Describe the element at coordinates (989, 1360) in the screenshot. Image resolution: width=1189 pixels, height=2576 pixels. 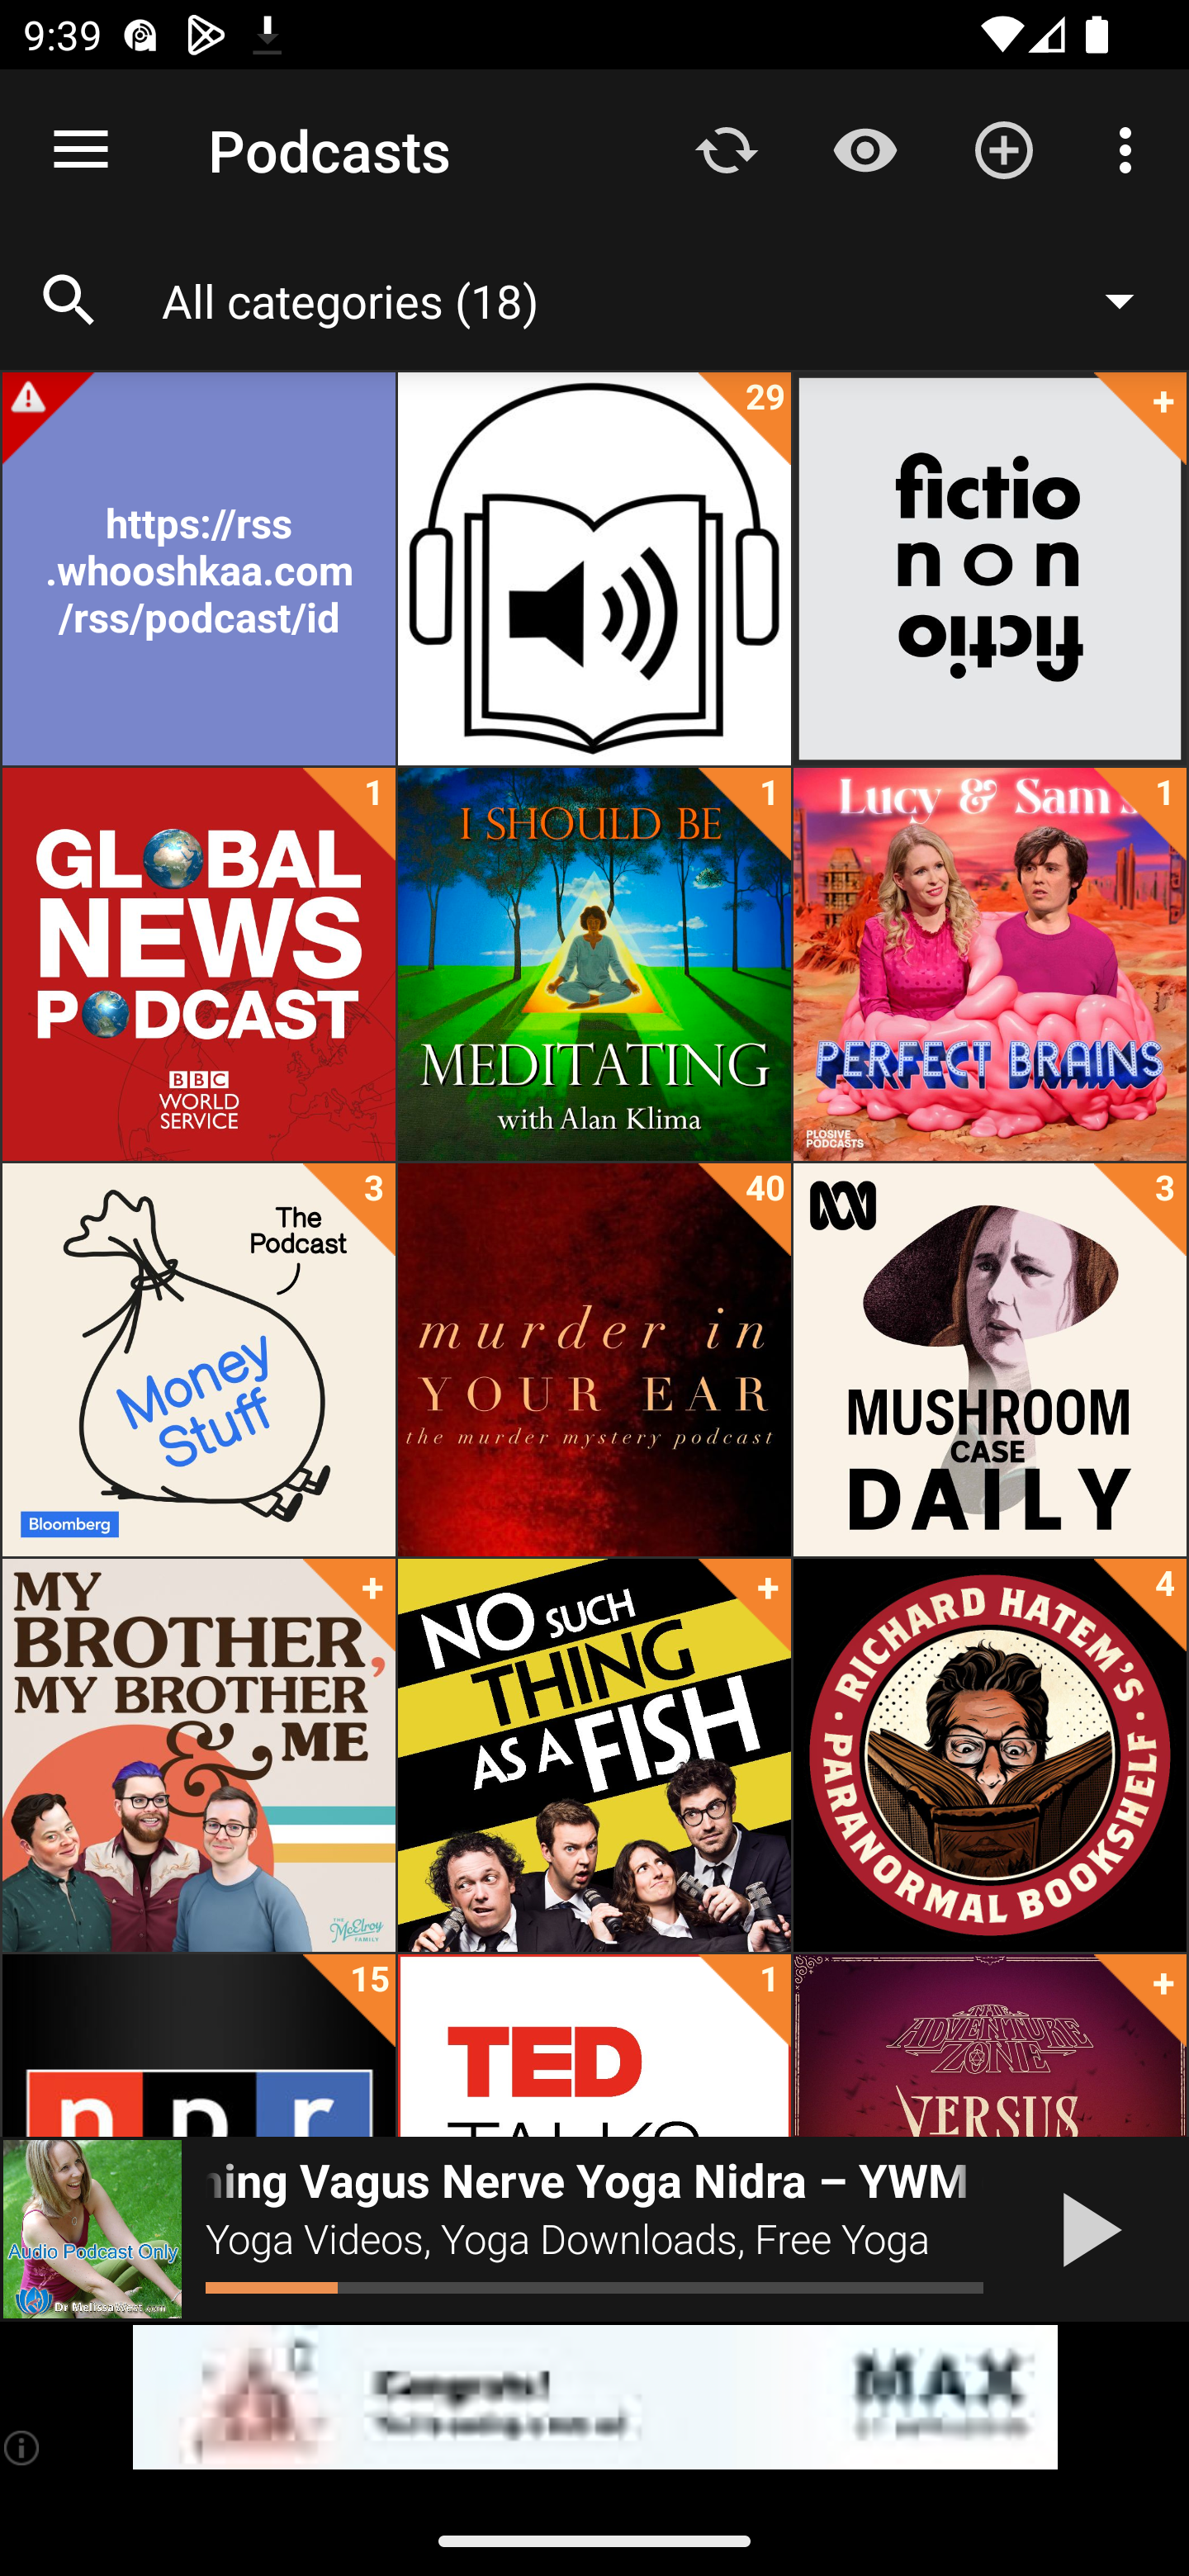
I see `Mushroom Case Daily 3` at that location.